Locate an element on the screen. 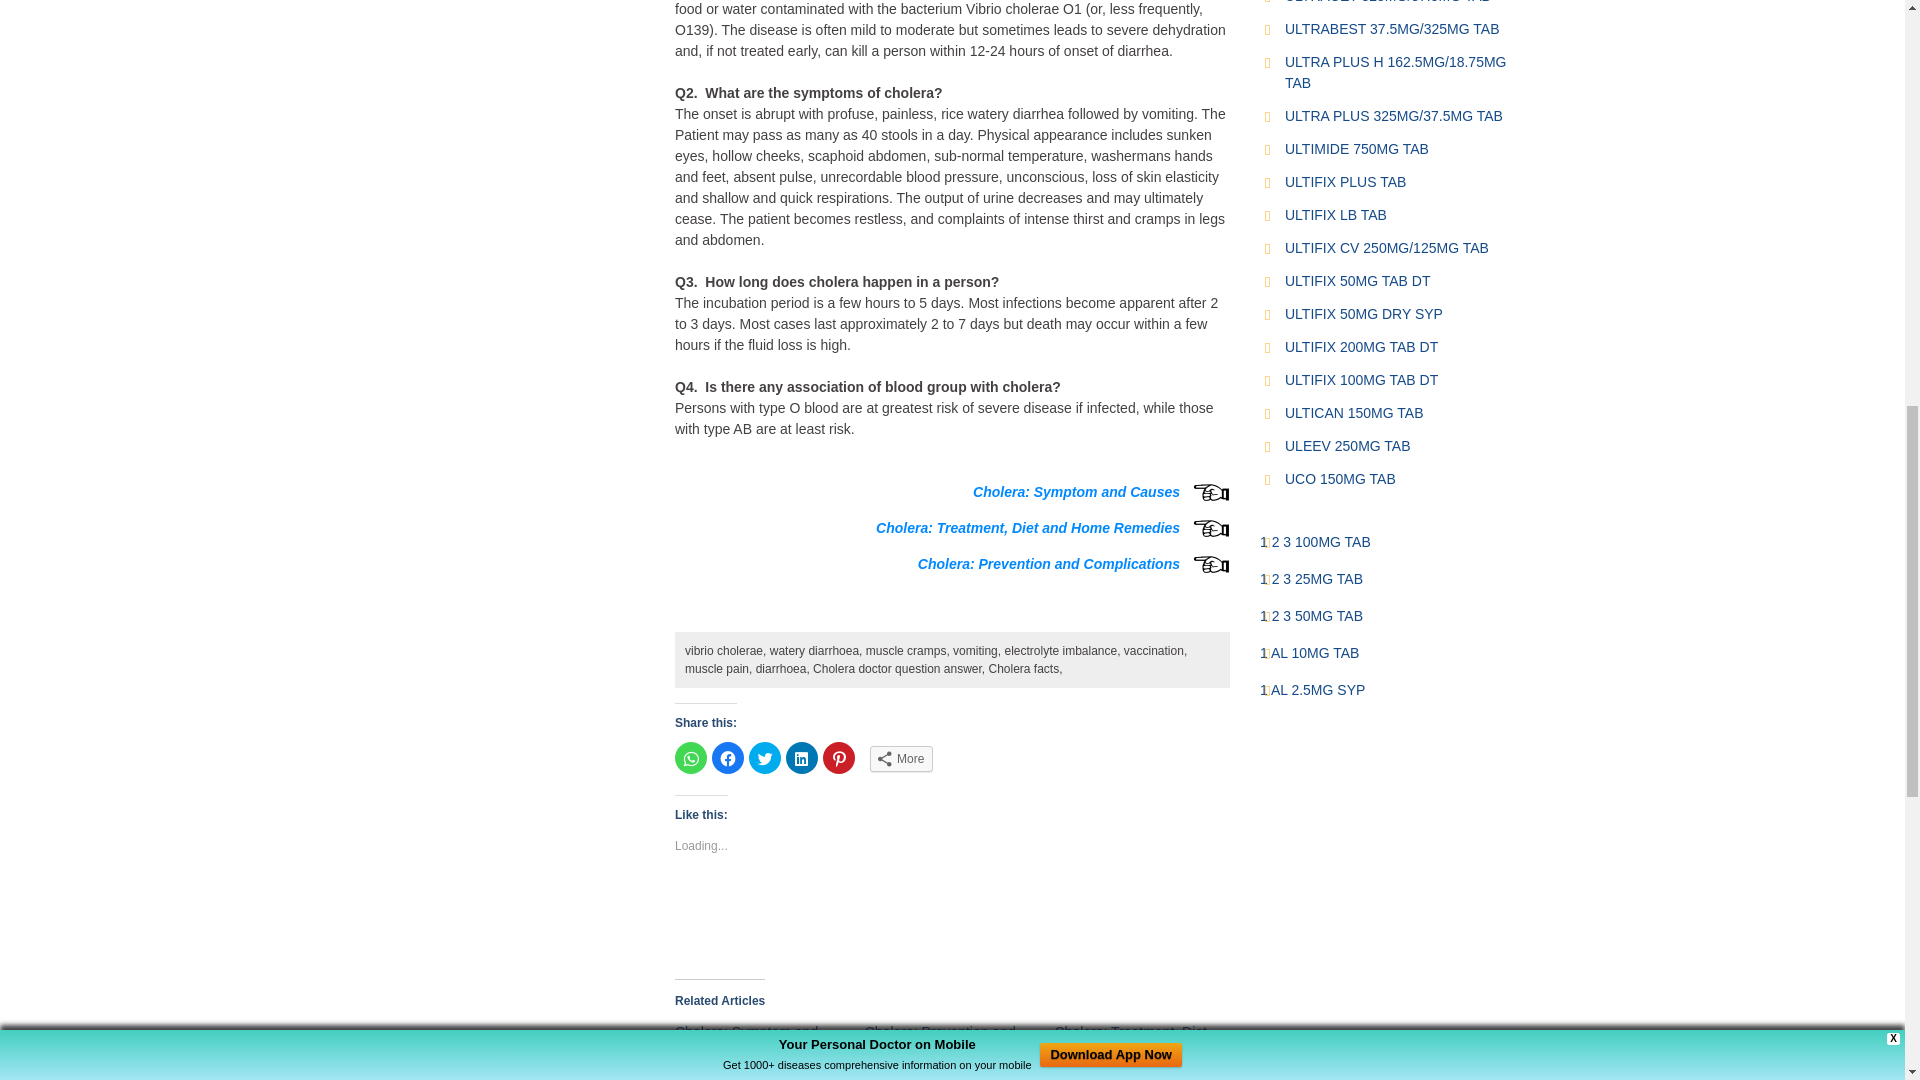 The image size is (1920, 1080). Cholera: Treatment, Diet and Home Remedies is located at coordinates (1028, 527).